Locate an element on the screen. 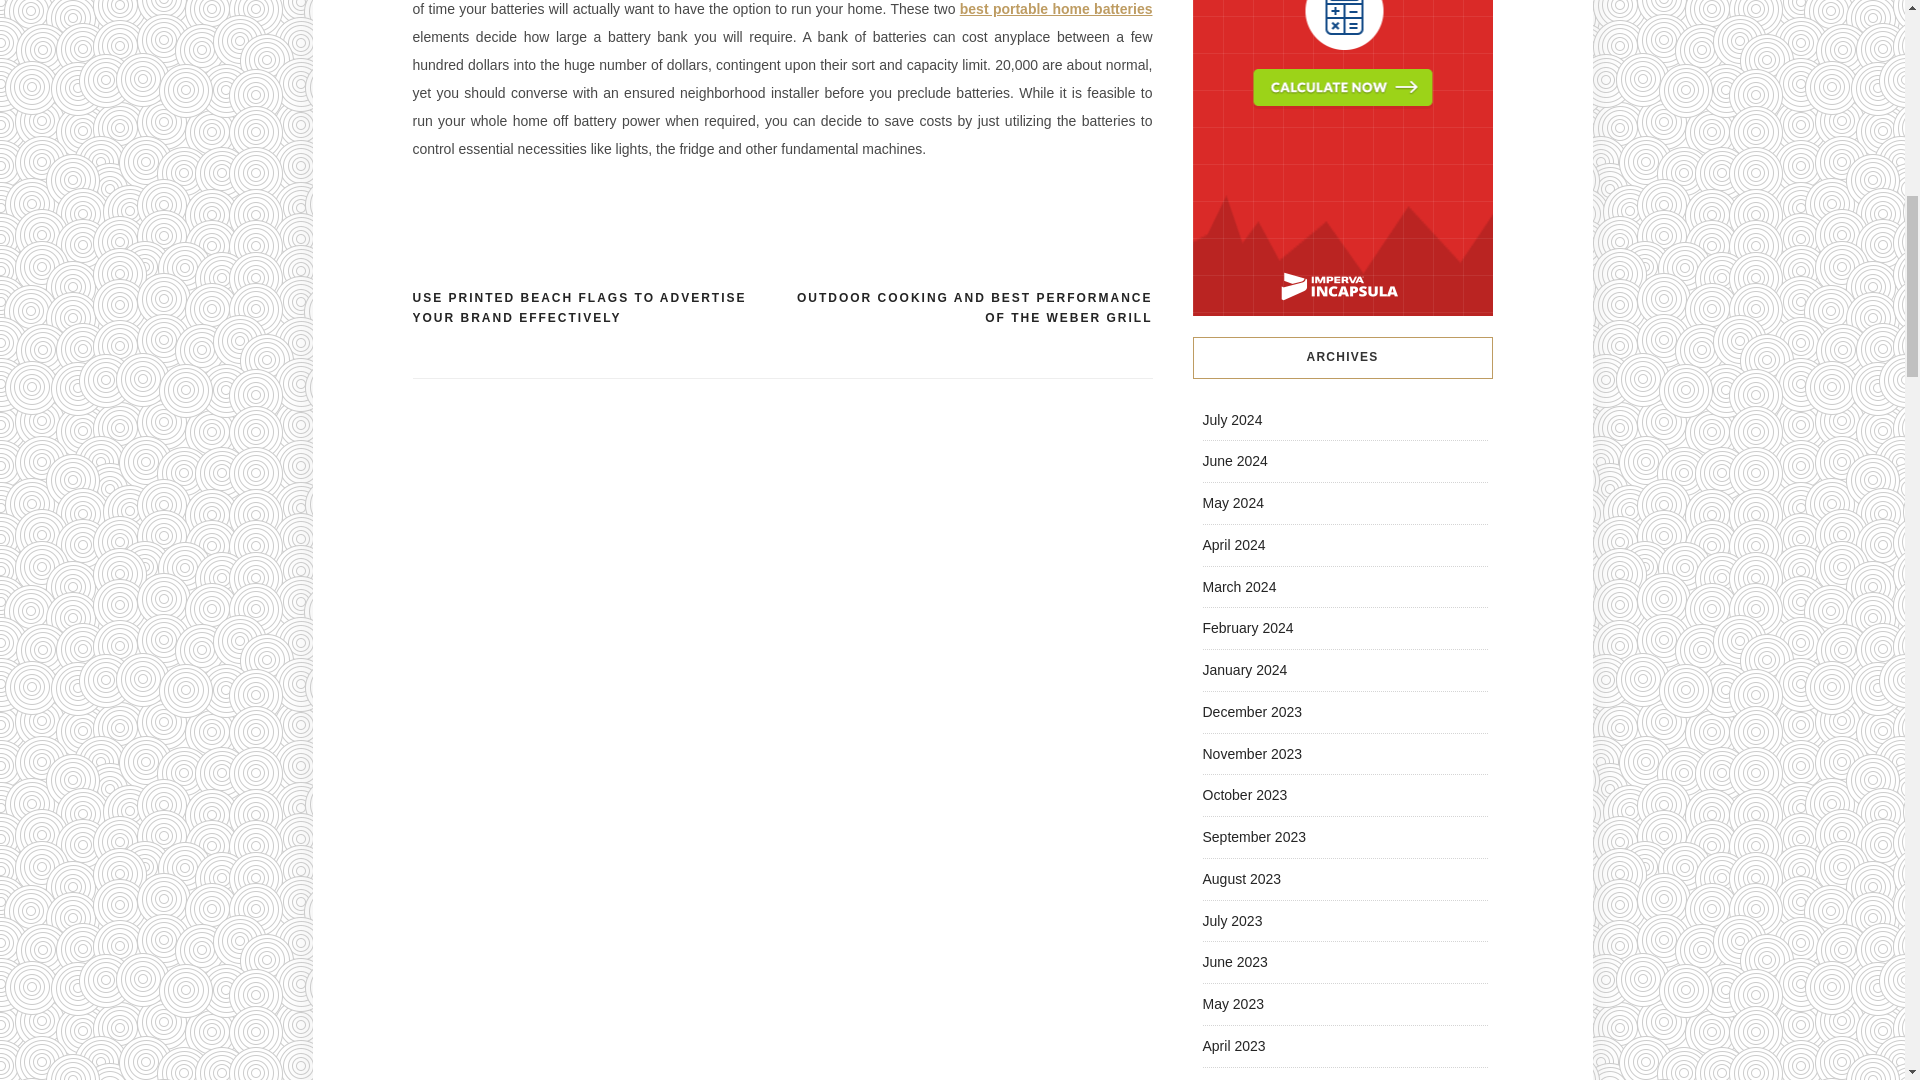 The width and height of the screenshot is (1920, 1080). September 2023 is located at coordinates (1253, 836).